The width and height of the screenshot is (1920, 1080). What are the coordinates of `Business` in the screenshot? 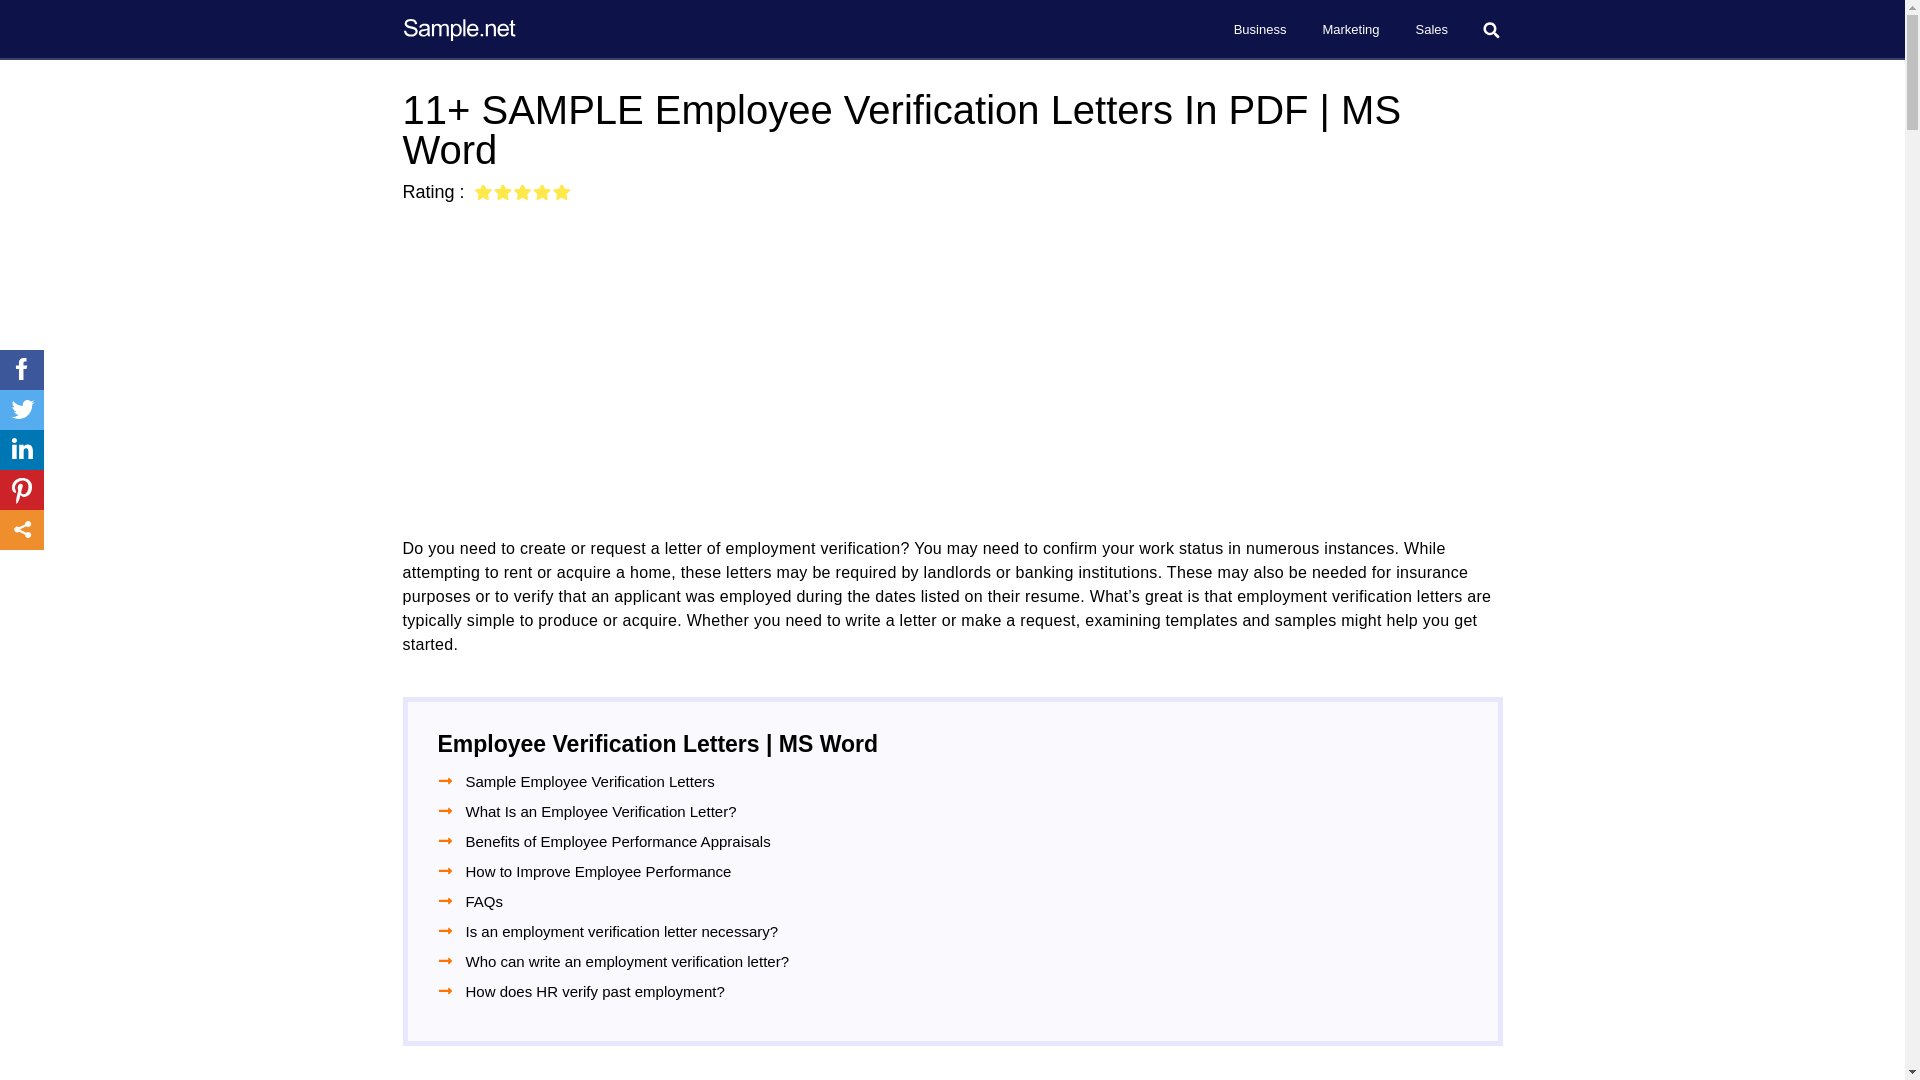 It's located at (1260, 30).